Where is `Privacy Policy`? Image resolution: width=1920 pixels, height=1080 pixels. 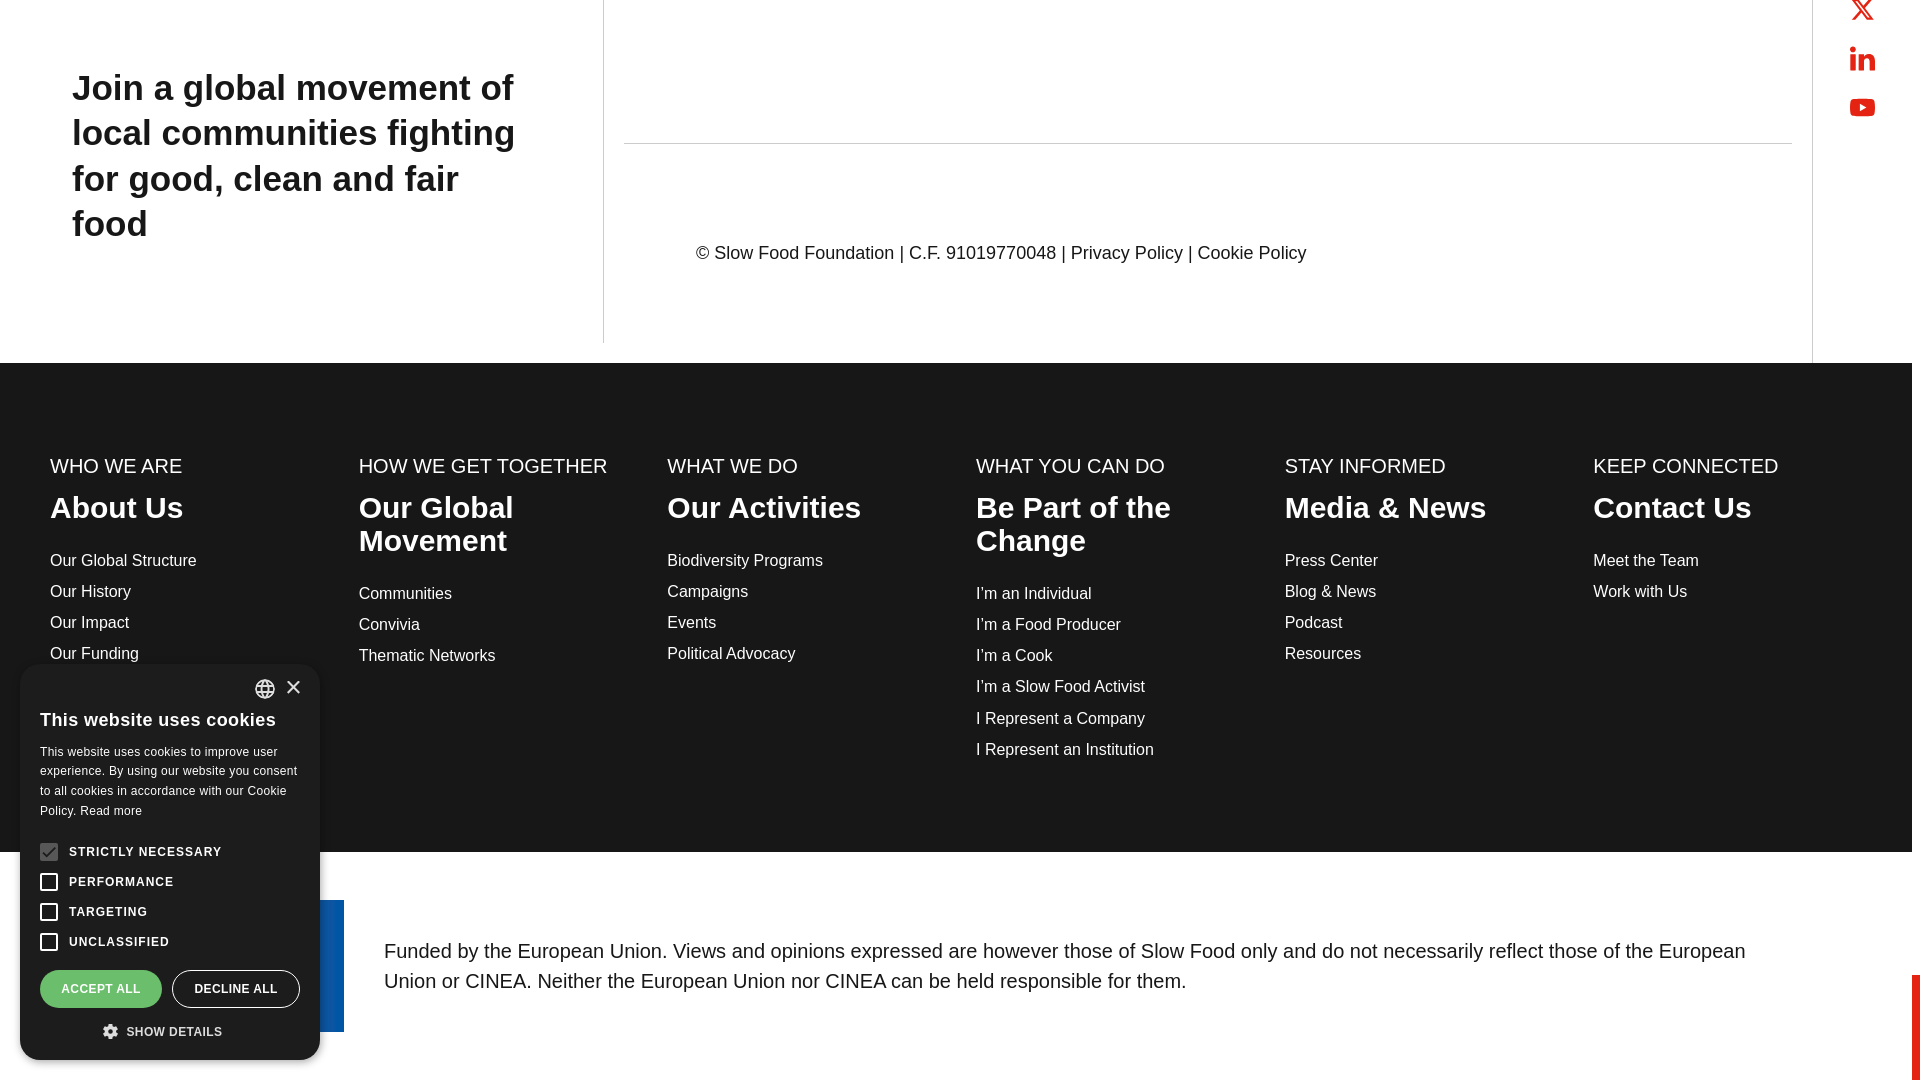
Privacy Policy is located at coordinates (1126, 252).